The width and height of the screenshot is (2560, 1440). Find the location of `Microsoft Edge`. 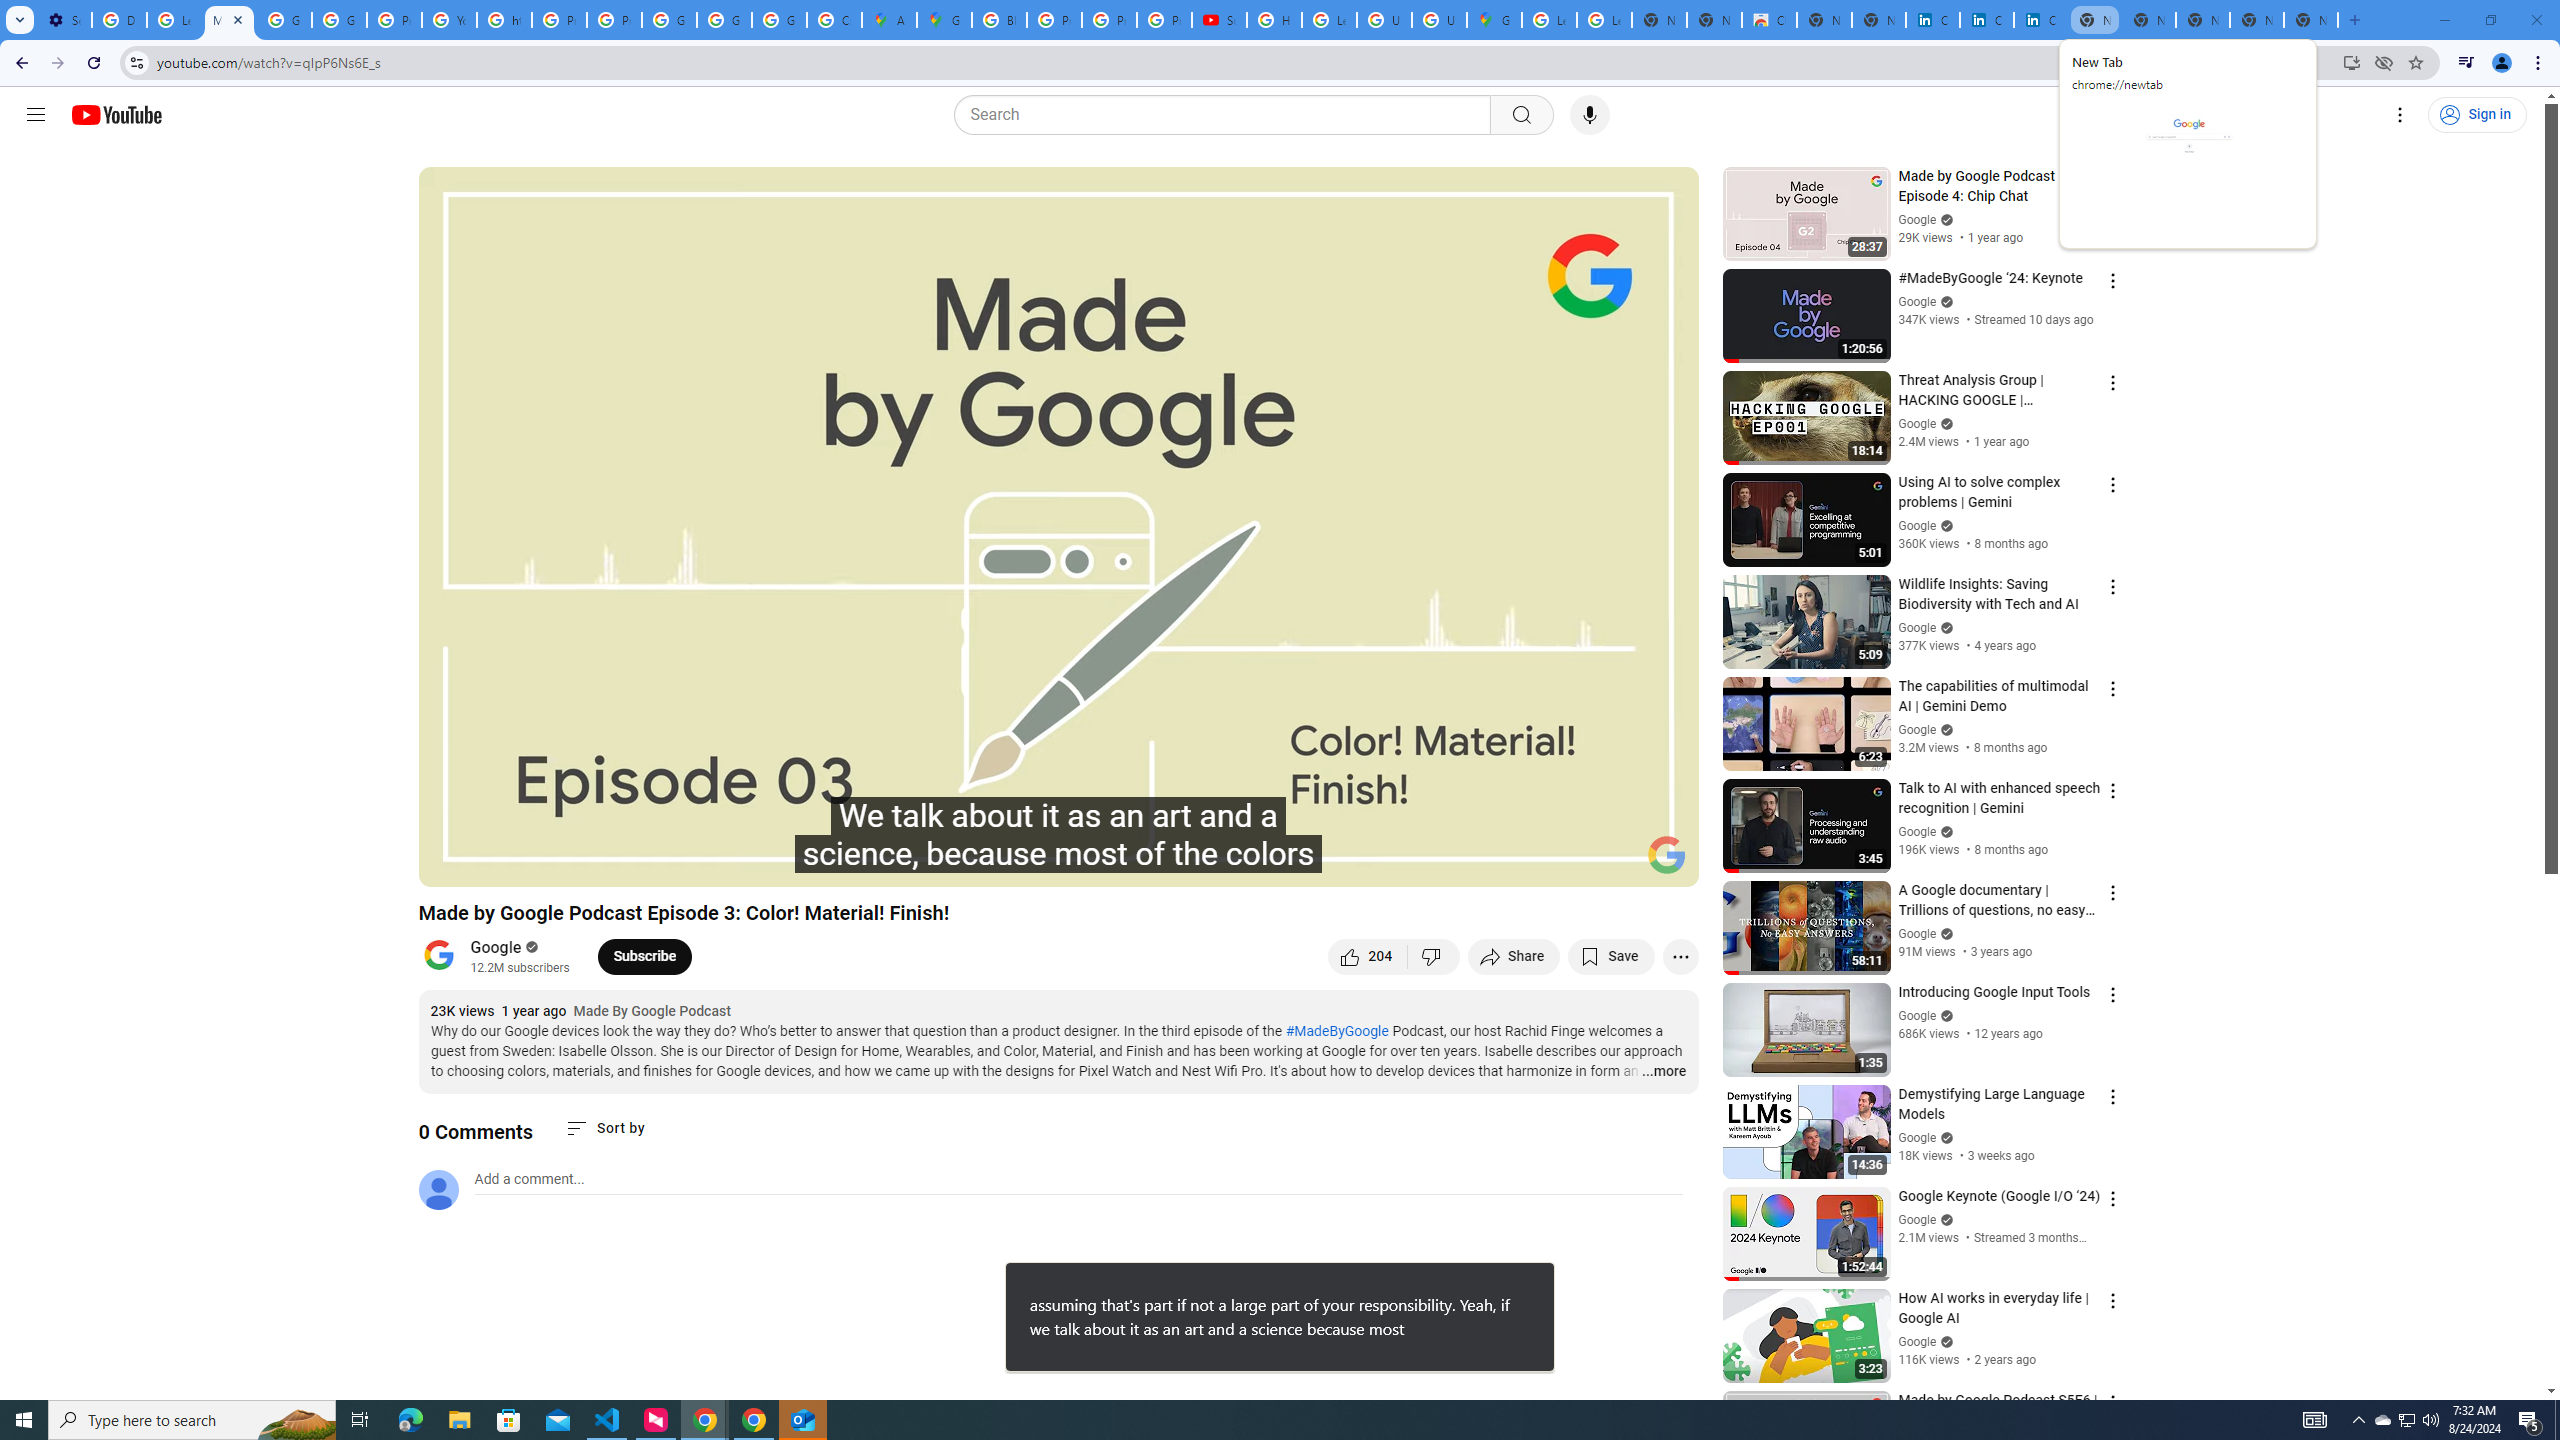

Microsoft Edge is located at coordinates (410, 1420).